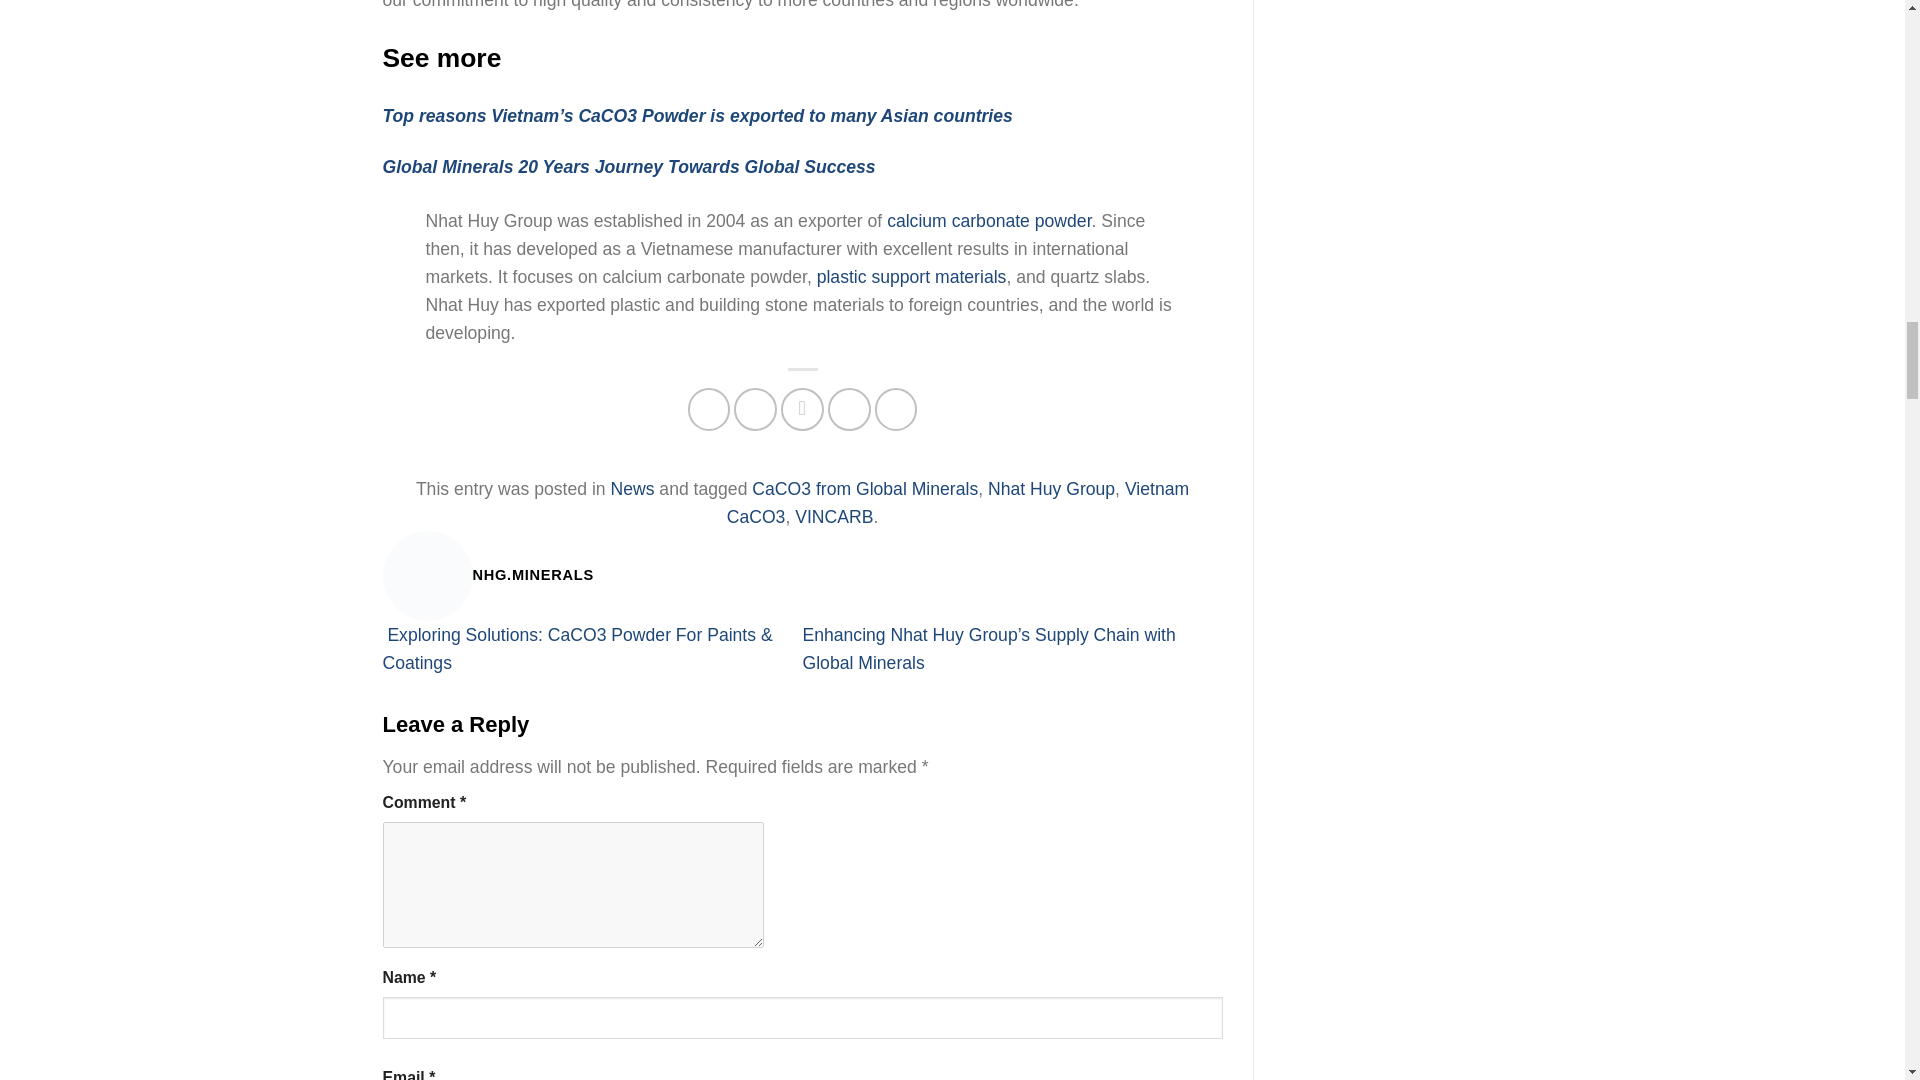  Describe the element at coordinates (802, 408) in the screenshot. I see `Email to a Friend` at that location.